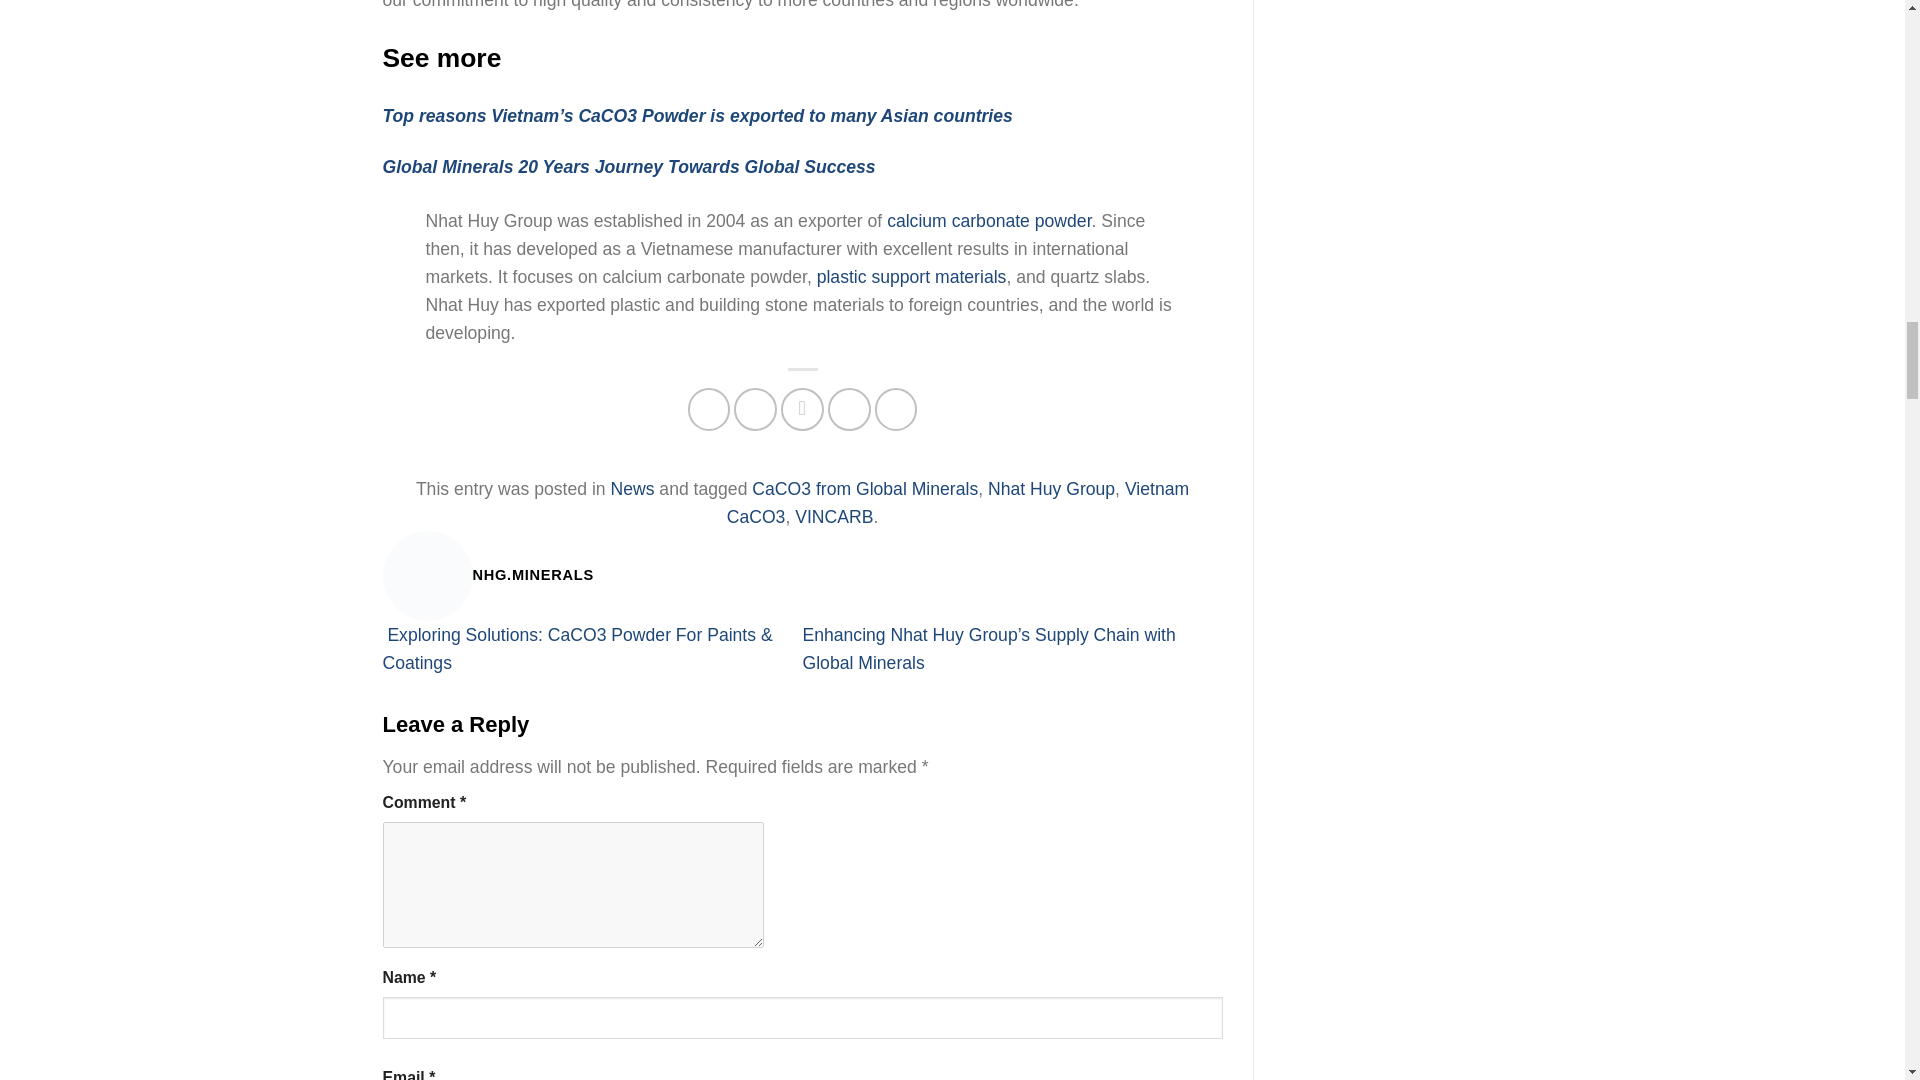  Describe the element at coordinates (802, 408) in the screenshot. I see `Email to a Friend` at that location.